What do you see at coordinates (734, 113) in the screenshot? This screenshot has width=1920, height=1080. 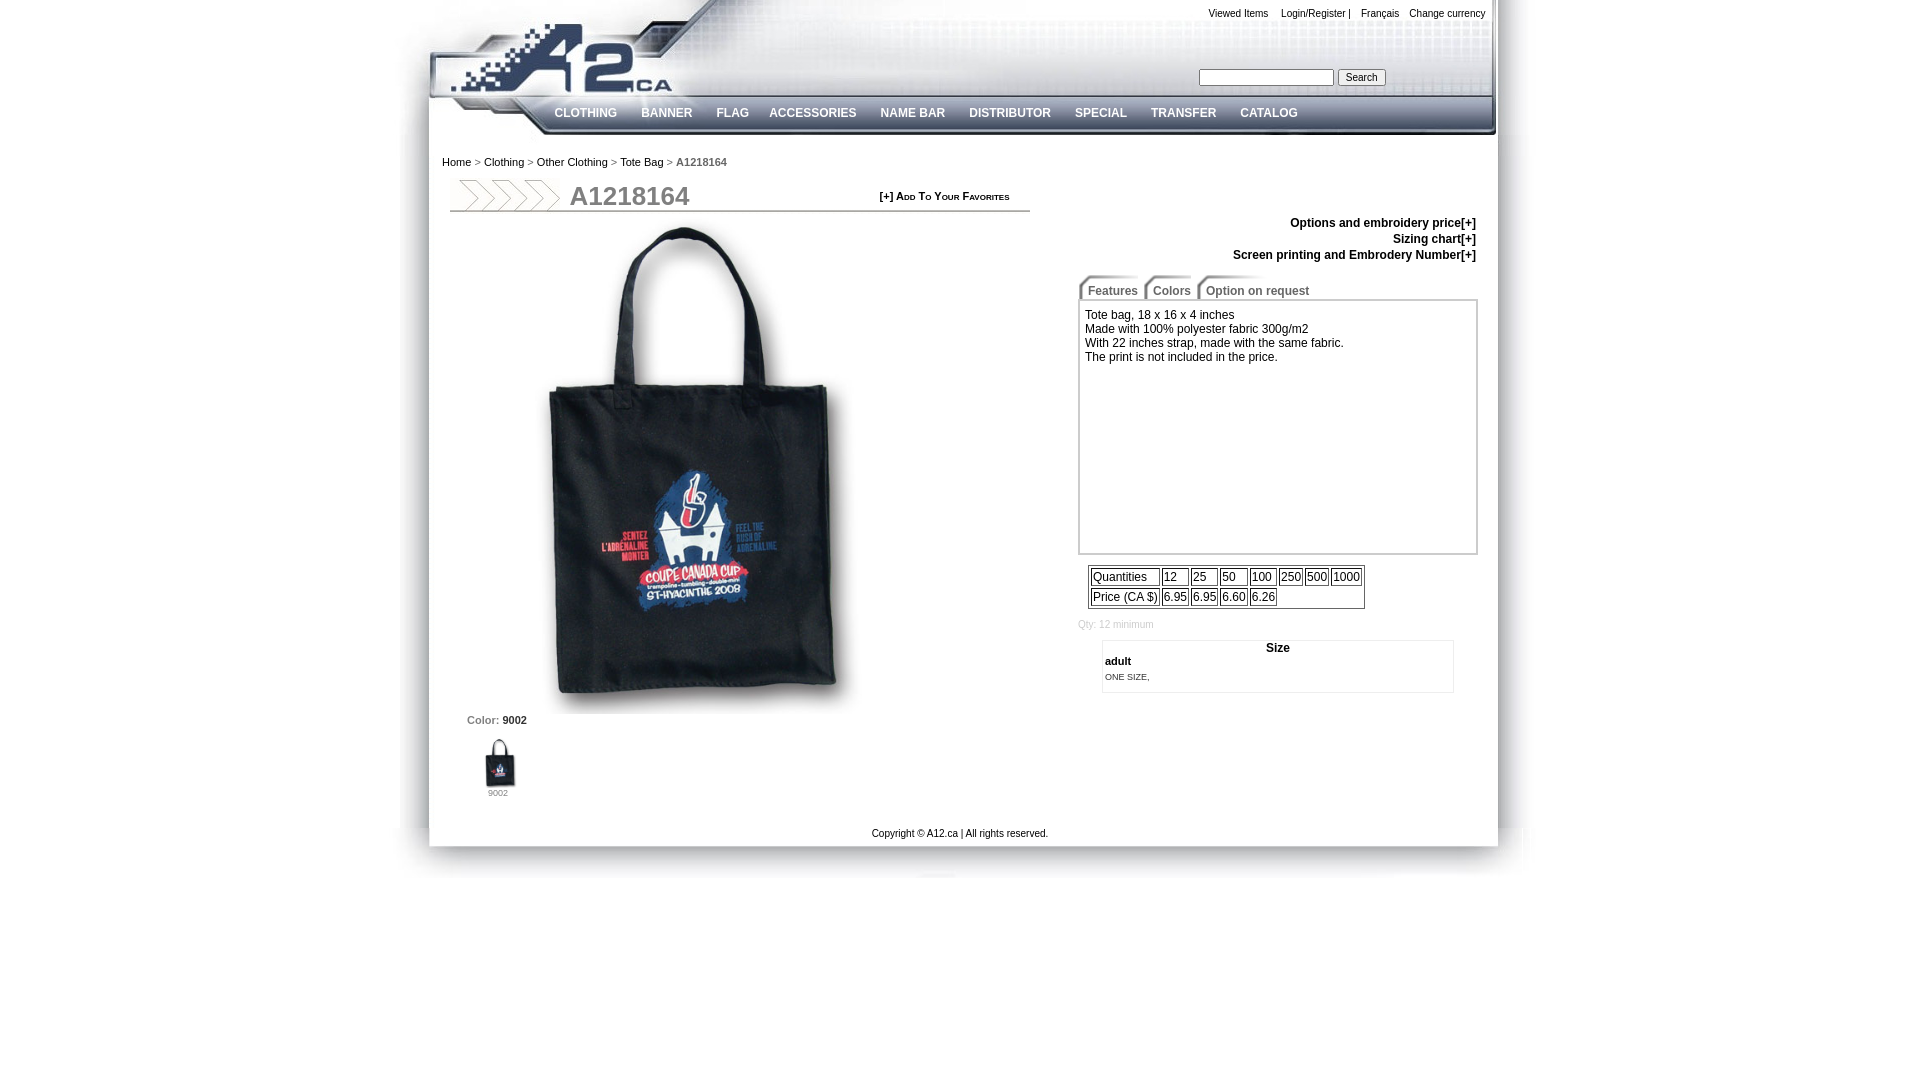 I see `FLAG` at bounding box center [734, 113].